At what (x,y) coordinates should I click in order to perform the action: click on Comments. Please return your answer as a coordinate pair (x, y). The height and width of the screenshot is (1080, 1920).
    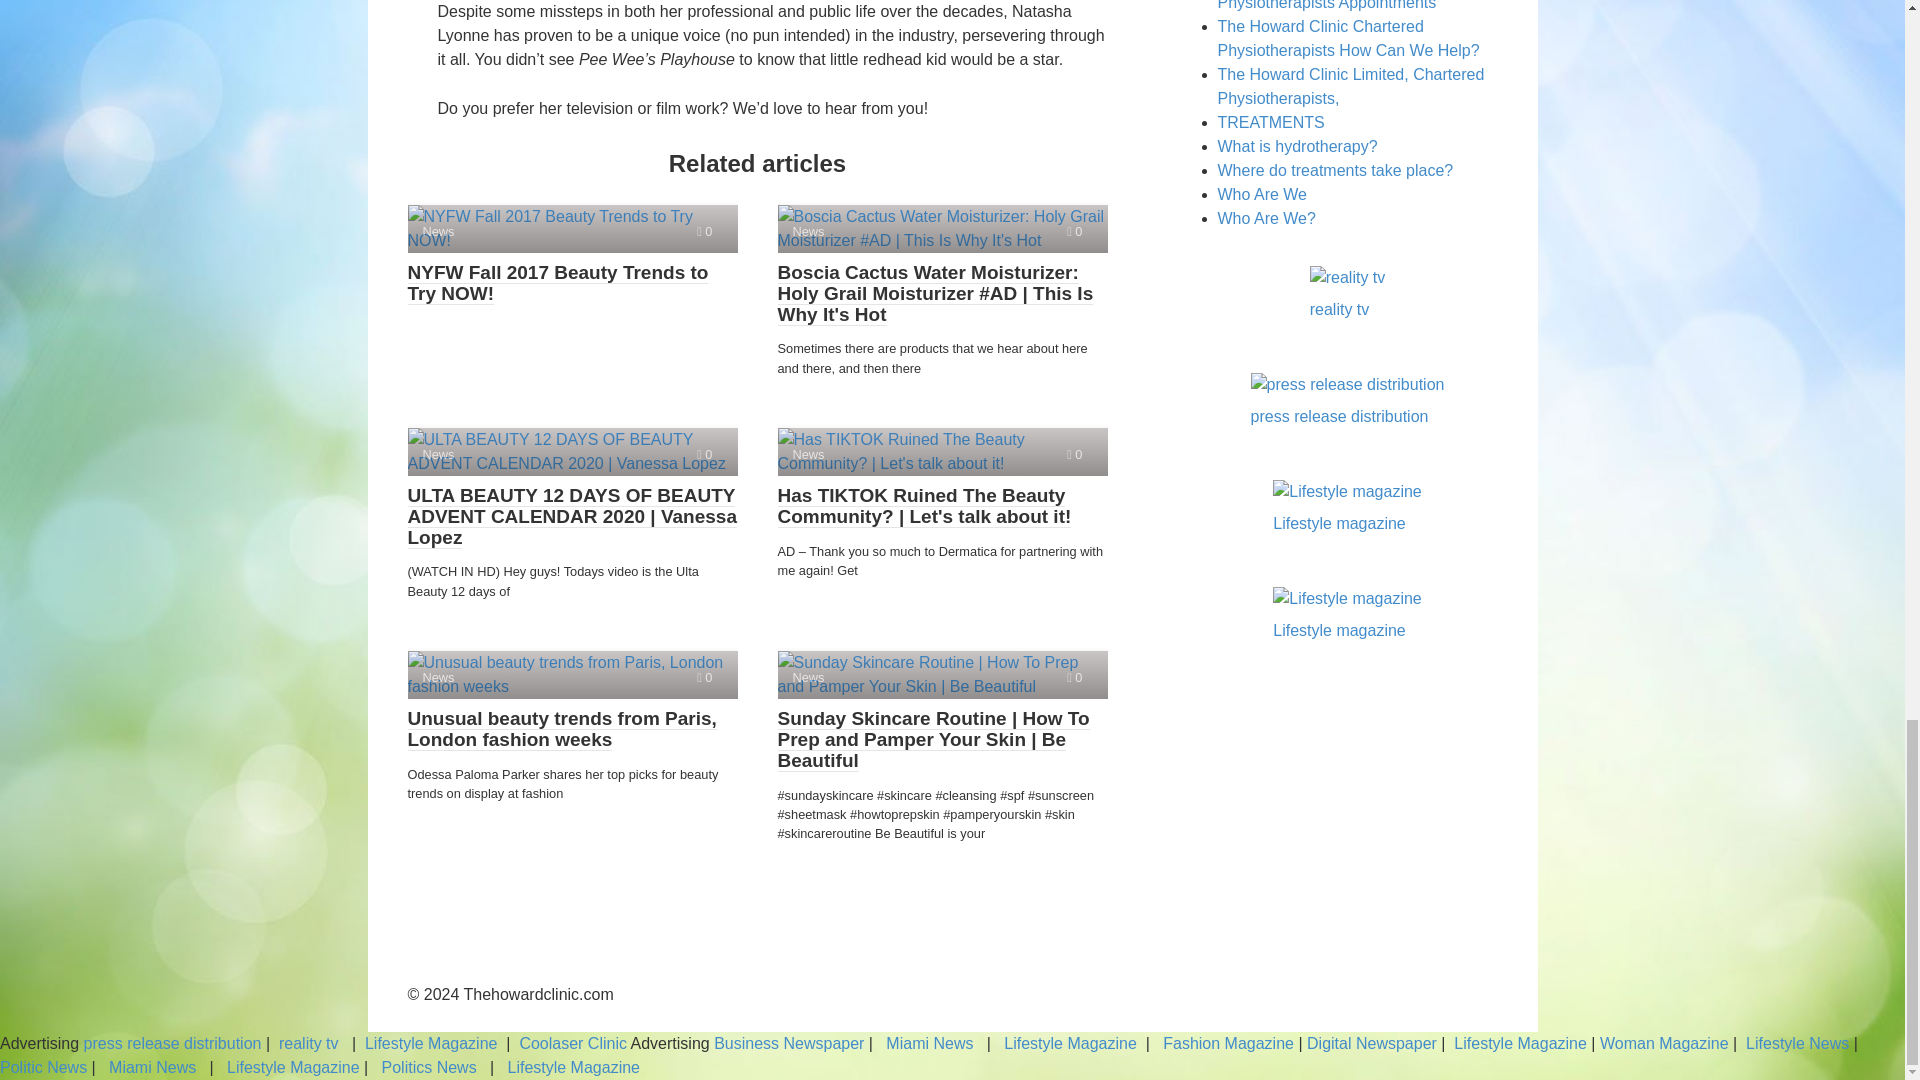
    Looking at the image, I should click on (704, 454).